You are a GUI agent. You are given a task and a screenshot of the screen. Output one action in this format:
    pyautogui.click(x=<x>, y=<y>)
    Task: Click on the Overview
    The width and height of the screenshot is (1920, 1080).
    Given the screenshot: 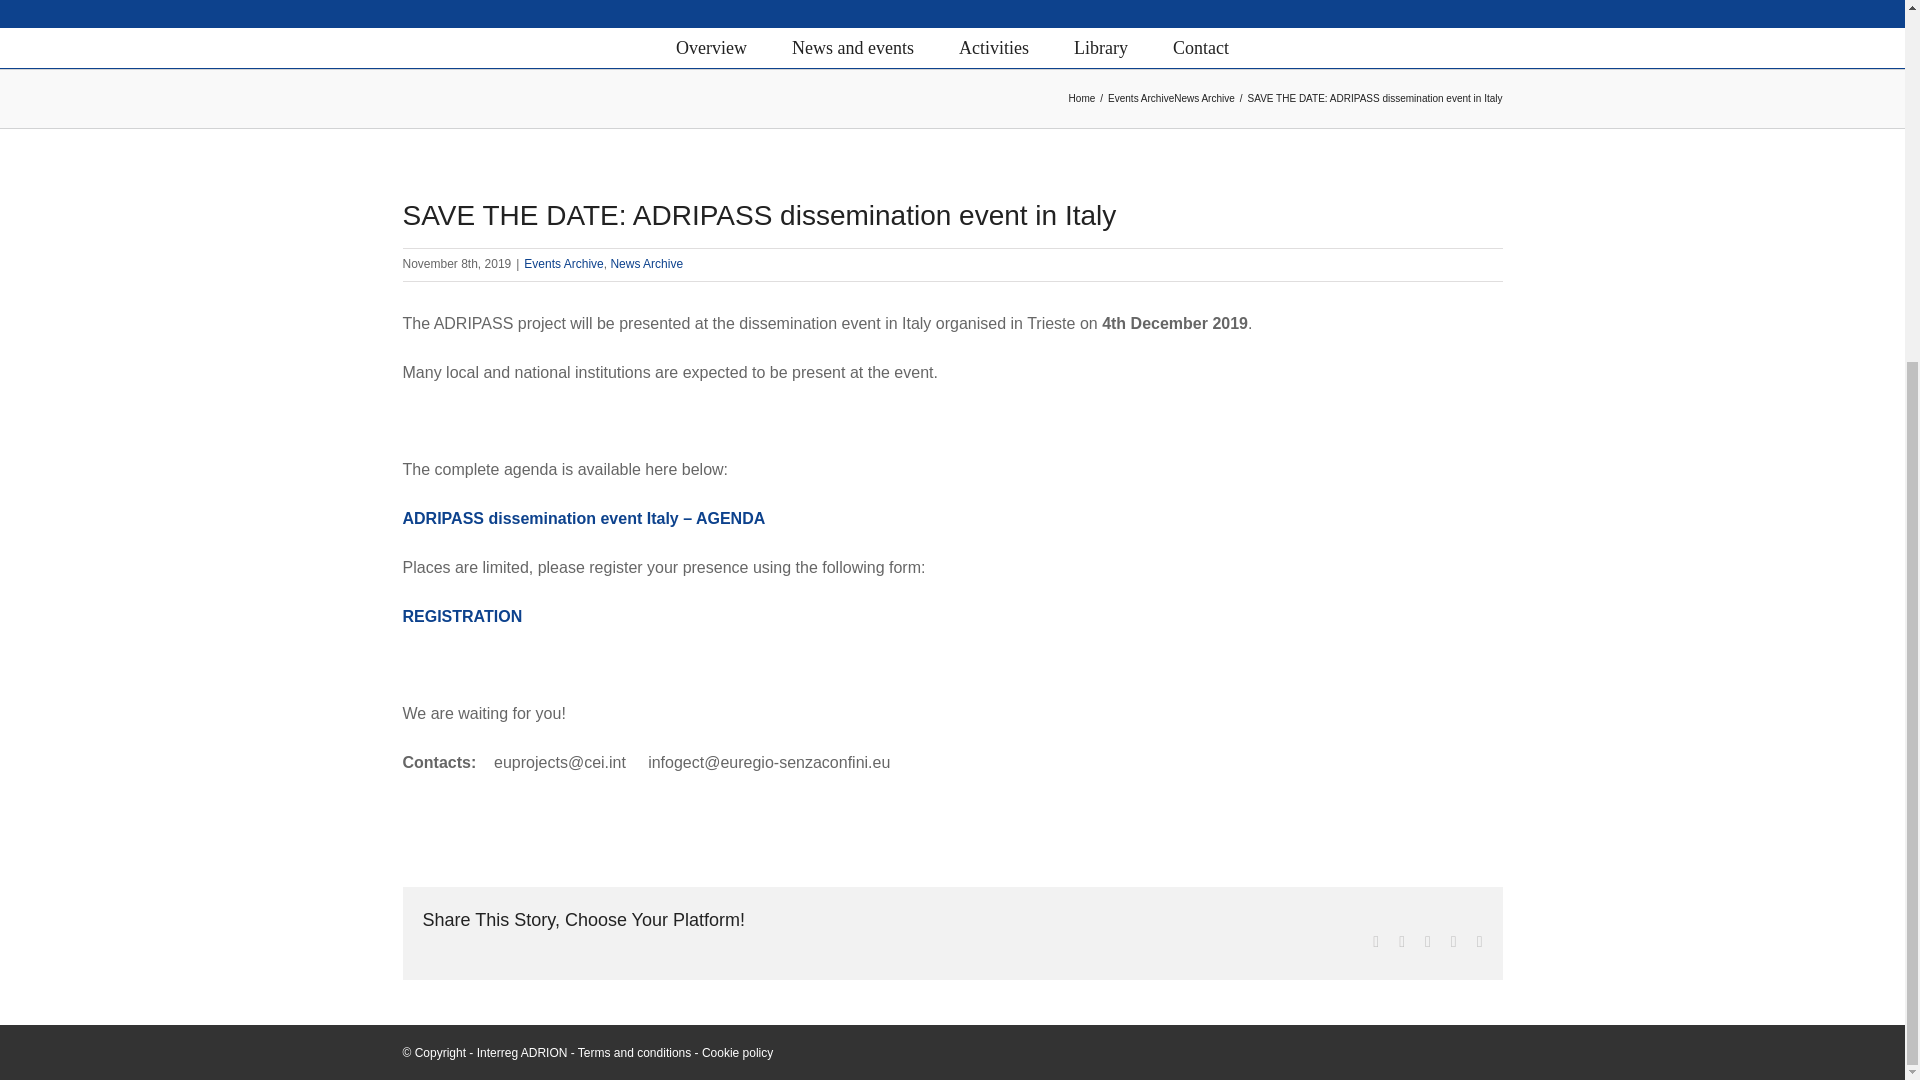 What is the action you would take?
    pyautogui.click(x=710, y=48)
    